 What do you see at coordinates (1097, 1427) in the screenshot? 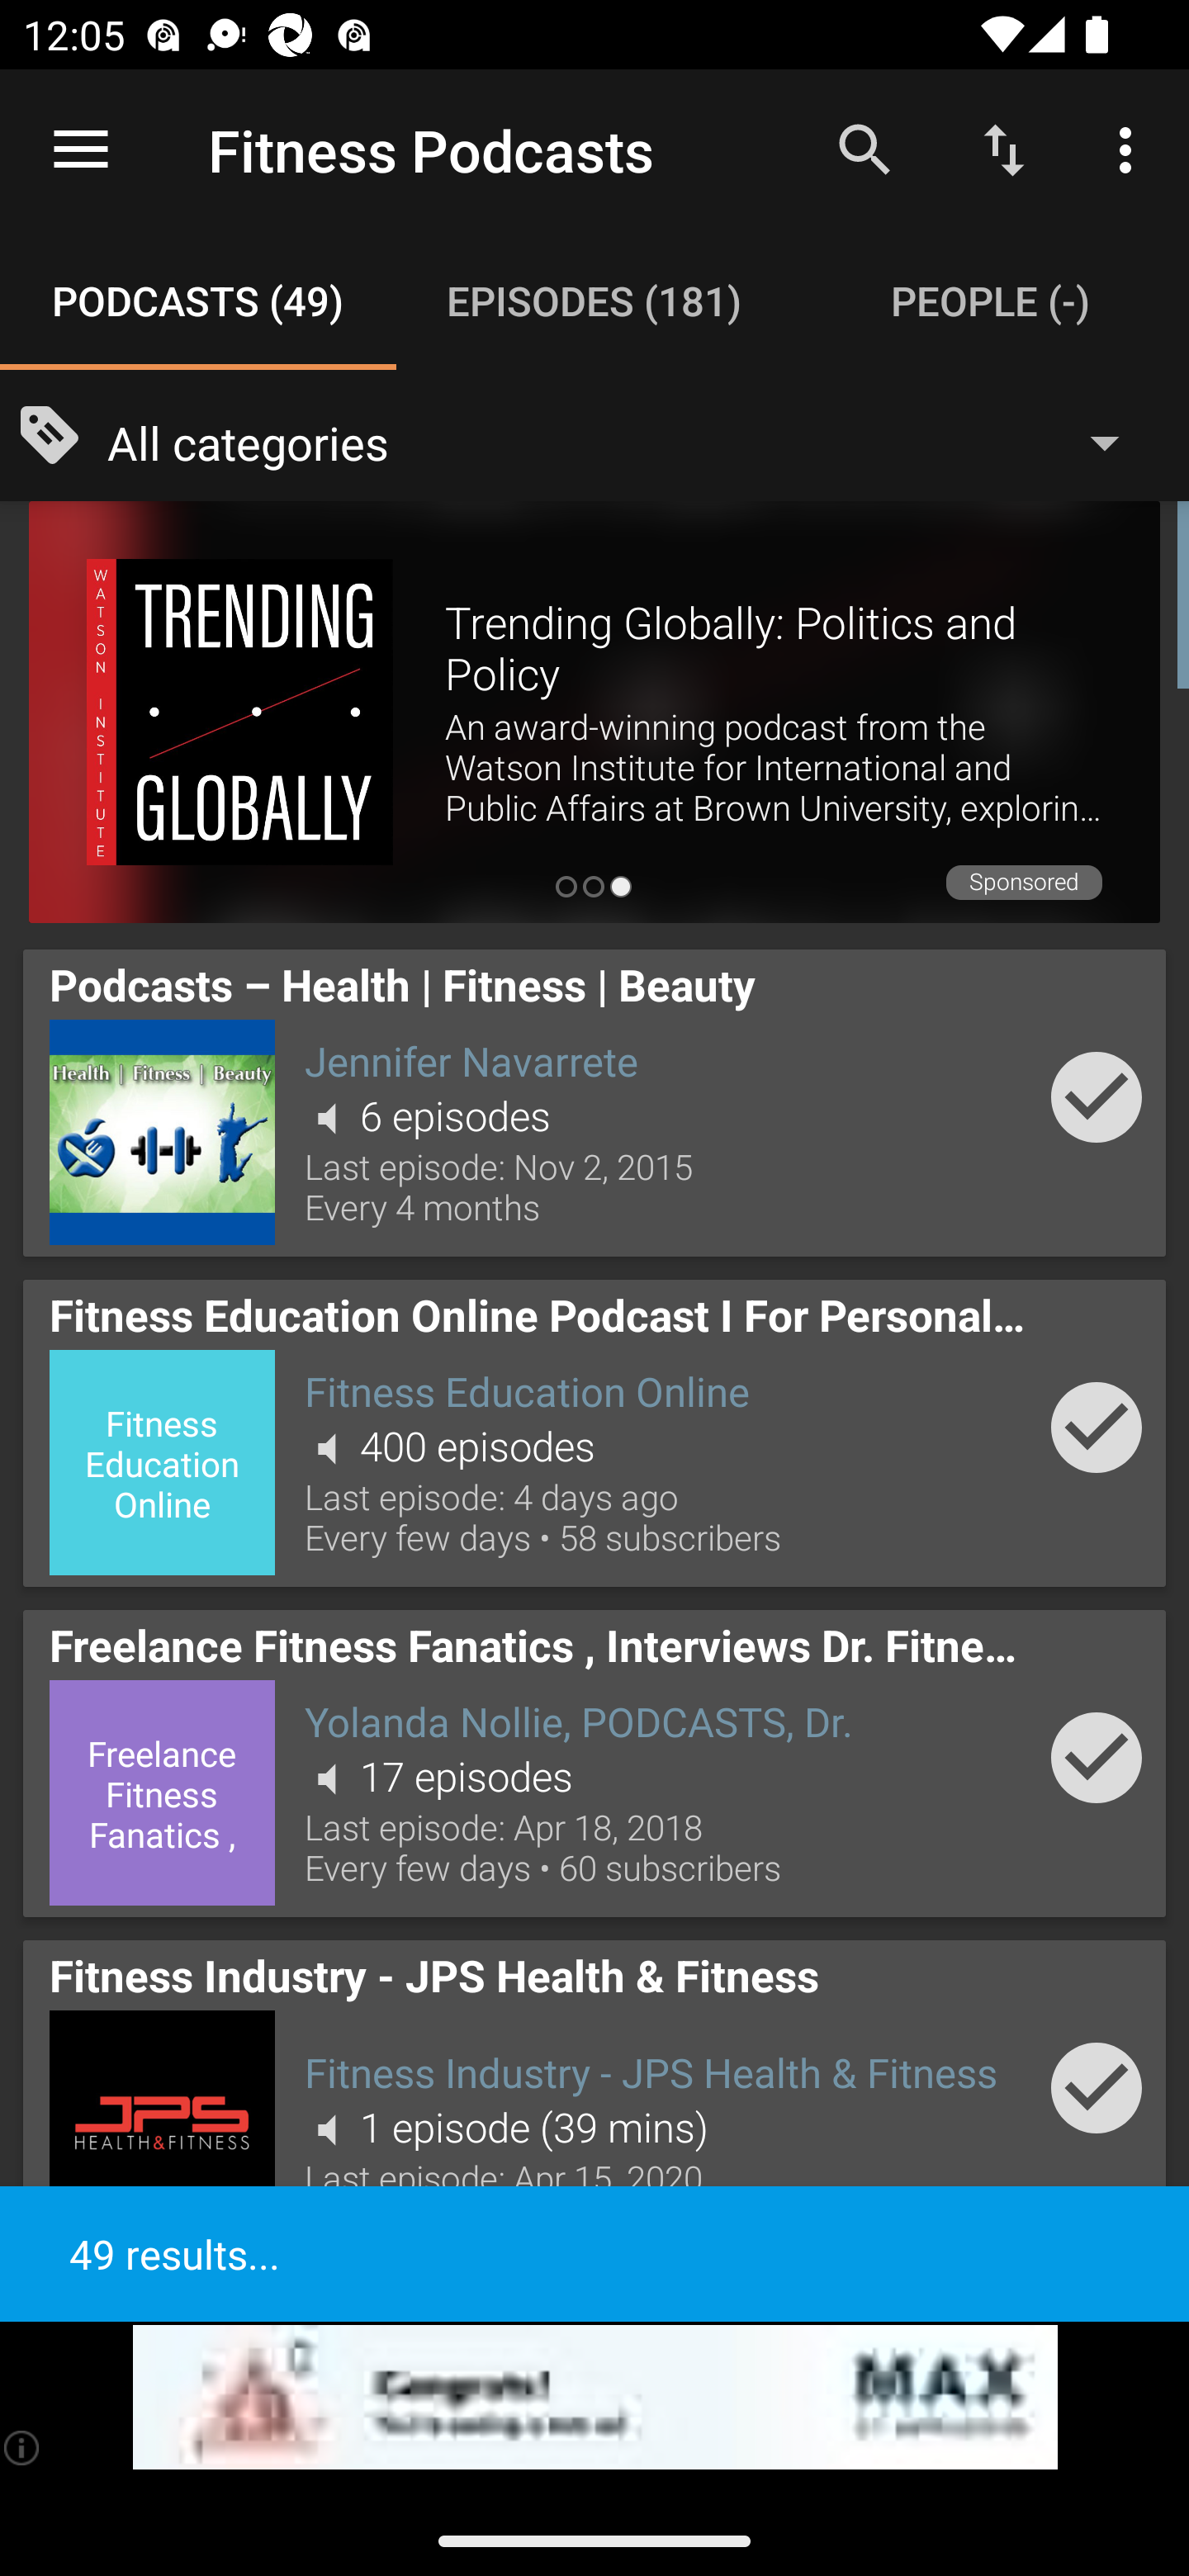
I see `Add` at bounding box center [1097, 1427].